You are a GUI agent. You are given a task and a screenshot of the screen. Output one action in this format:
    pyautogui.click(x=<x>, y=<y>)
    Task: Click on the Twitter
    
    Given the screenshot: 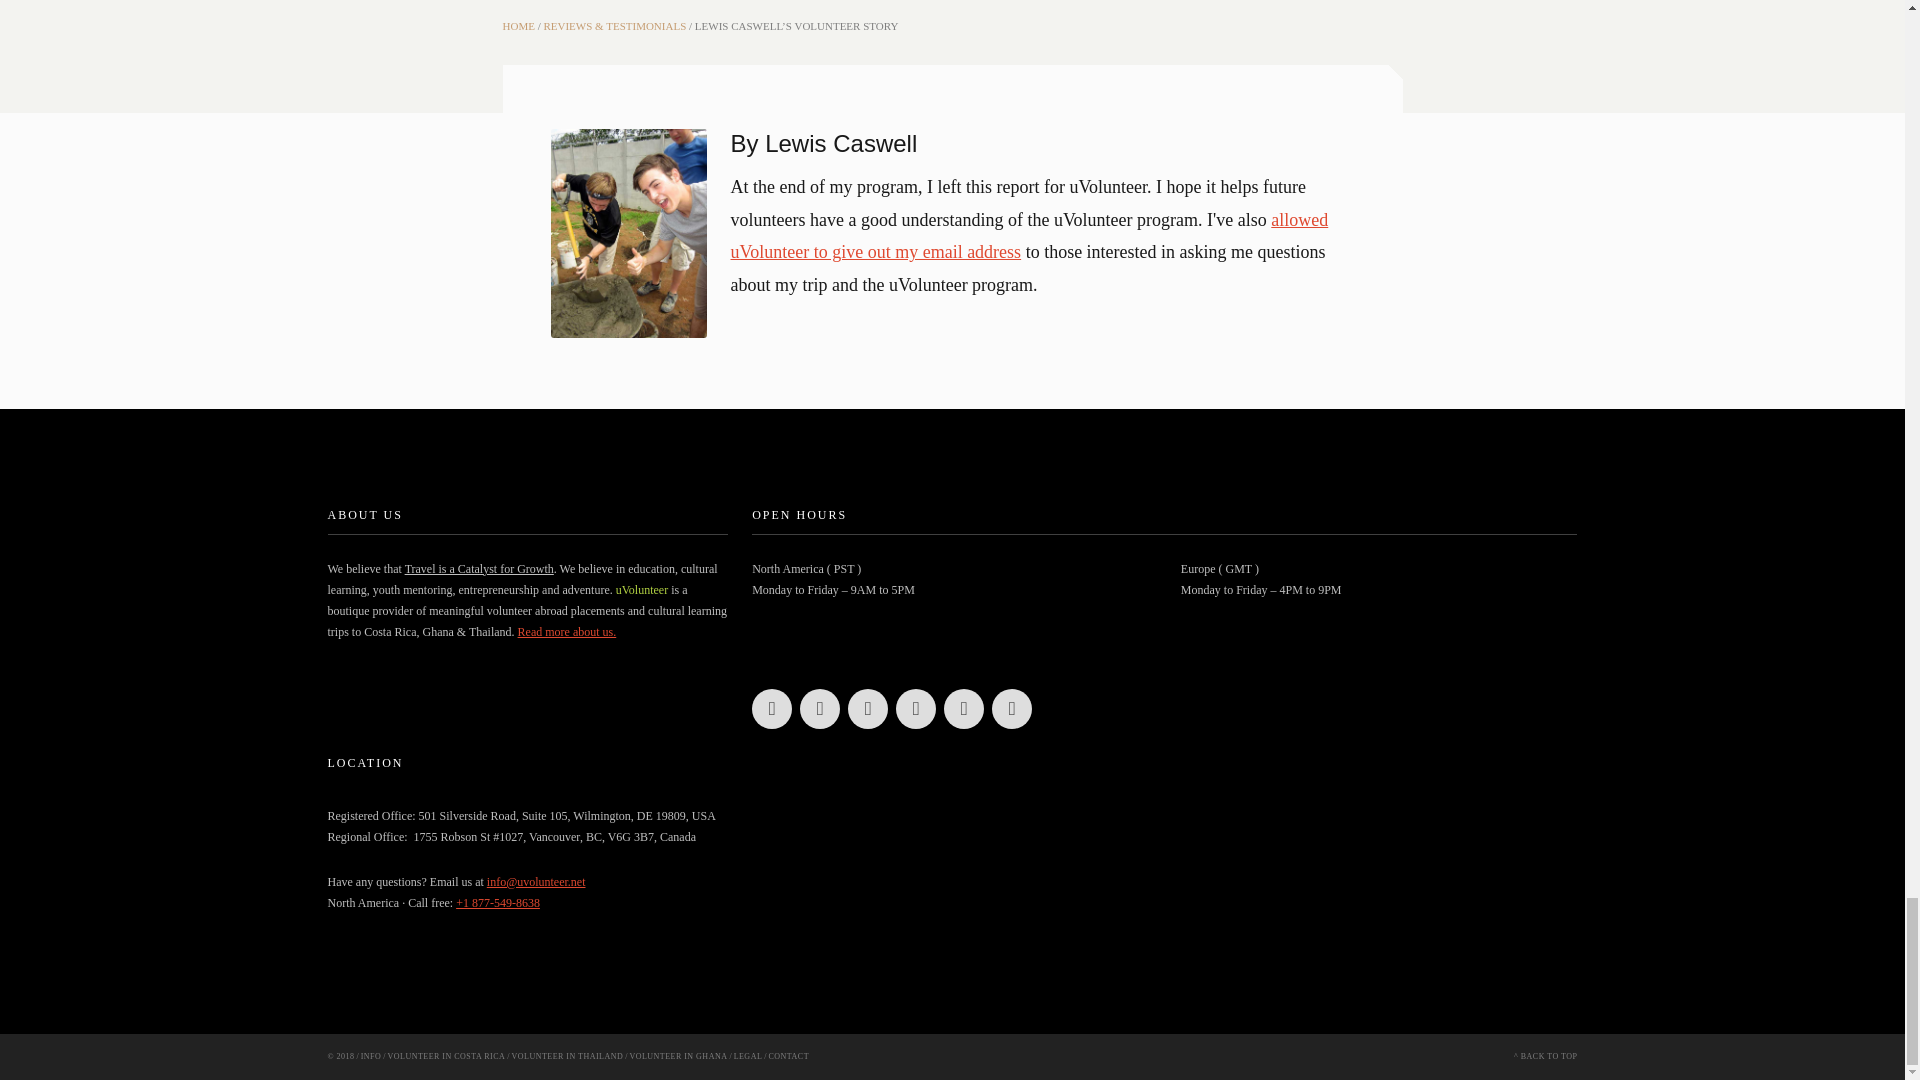 What is the action you would take?
    pyautogui.click(x=820, y=709)
    